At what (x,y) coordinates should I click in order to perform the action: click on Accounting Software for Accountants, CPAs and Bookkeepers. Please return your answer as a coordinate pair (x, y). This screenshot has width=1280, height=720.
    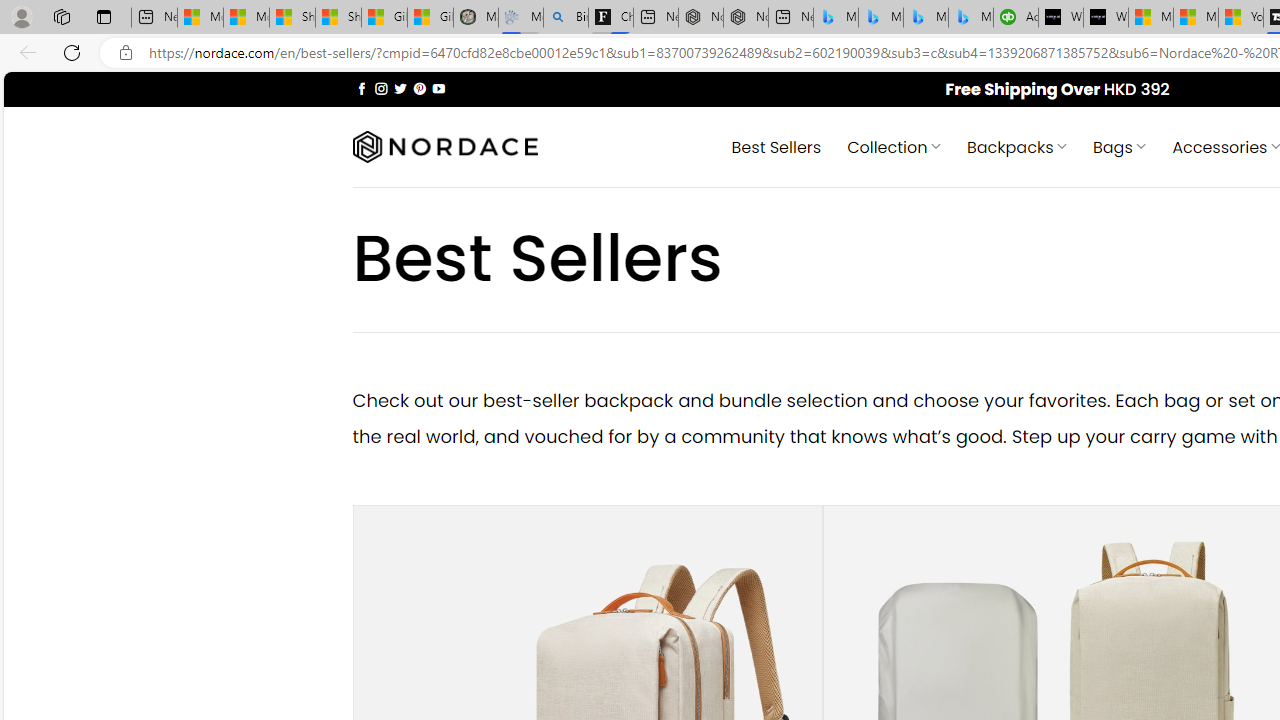
    Looking at the image, I should click on (1016, 18).